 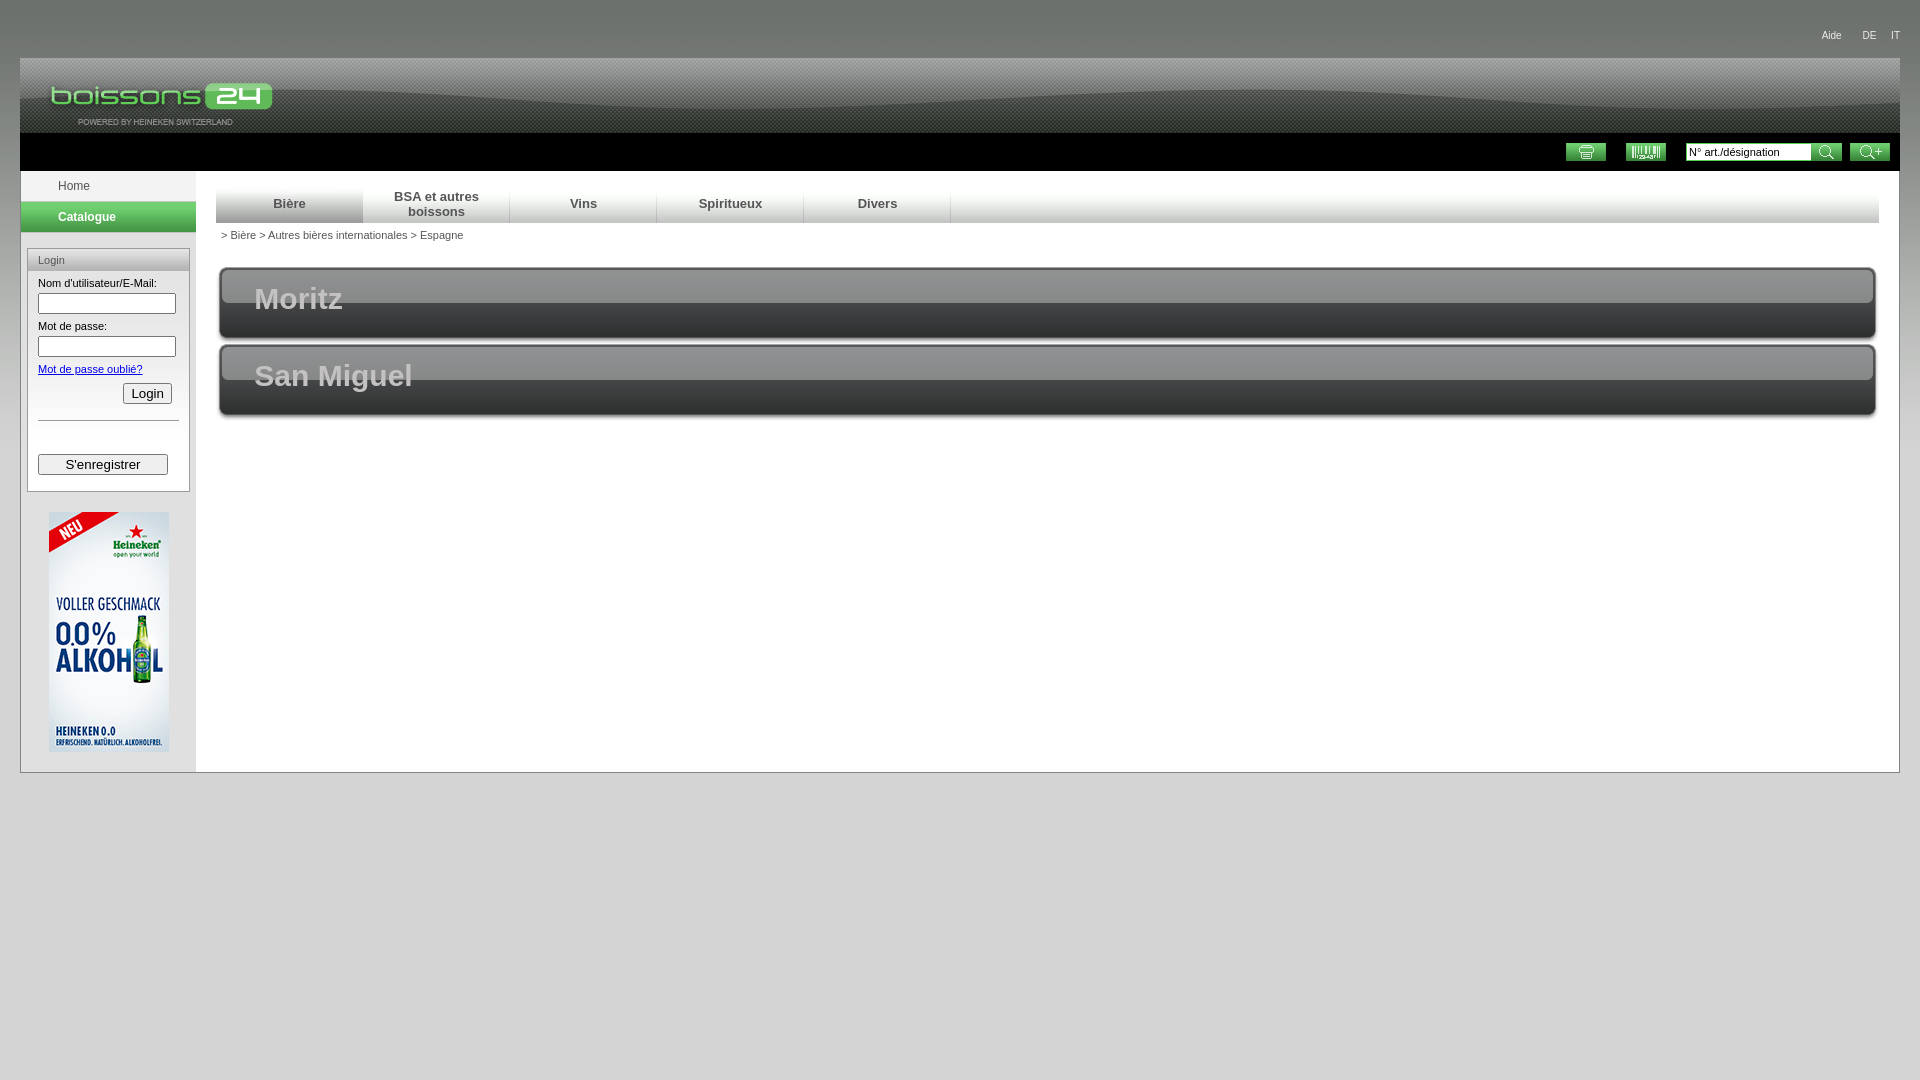 I want to click on Home, so click(x=108, y=186).